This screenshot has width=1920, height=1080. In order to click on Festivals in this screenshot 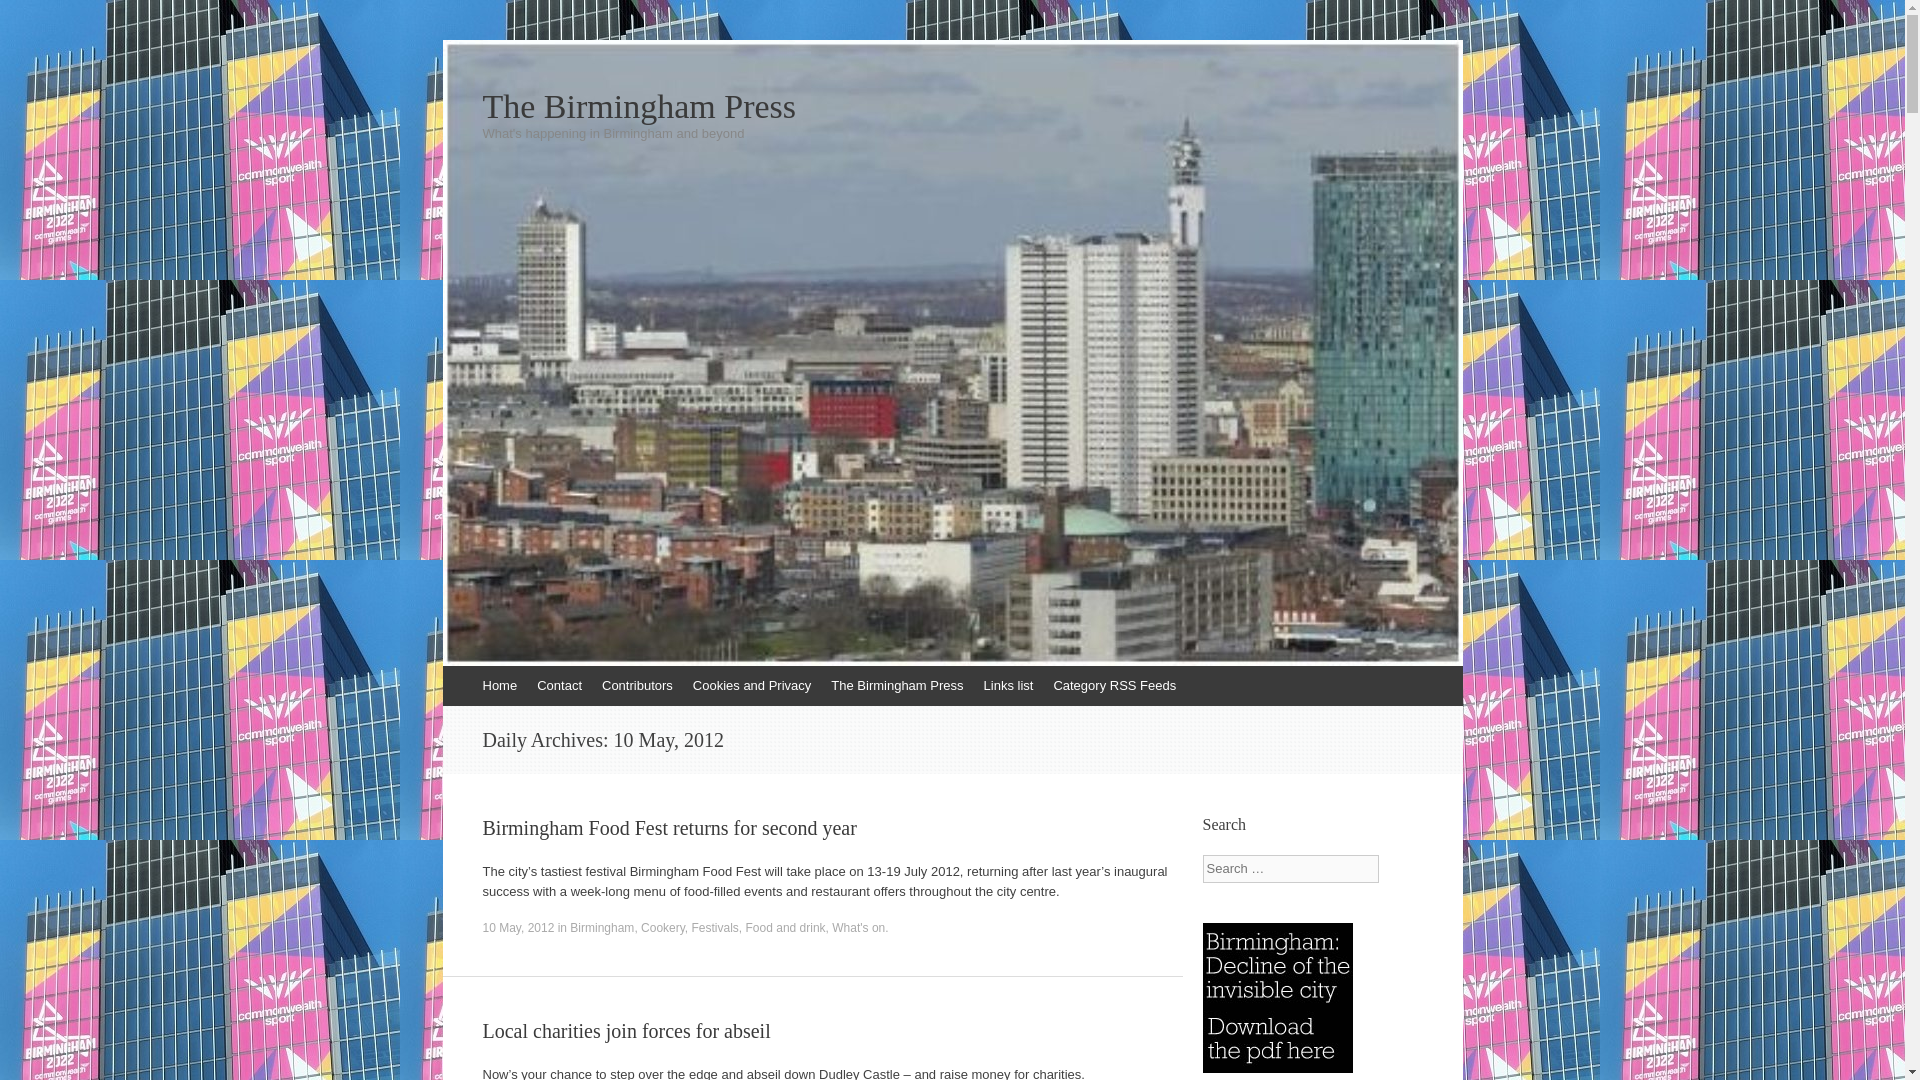, I will do `click(715, 928)`.